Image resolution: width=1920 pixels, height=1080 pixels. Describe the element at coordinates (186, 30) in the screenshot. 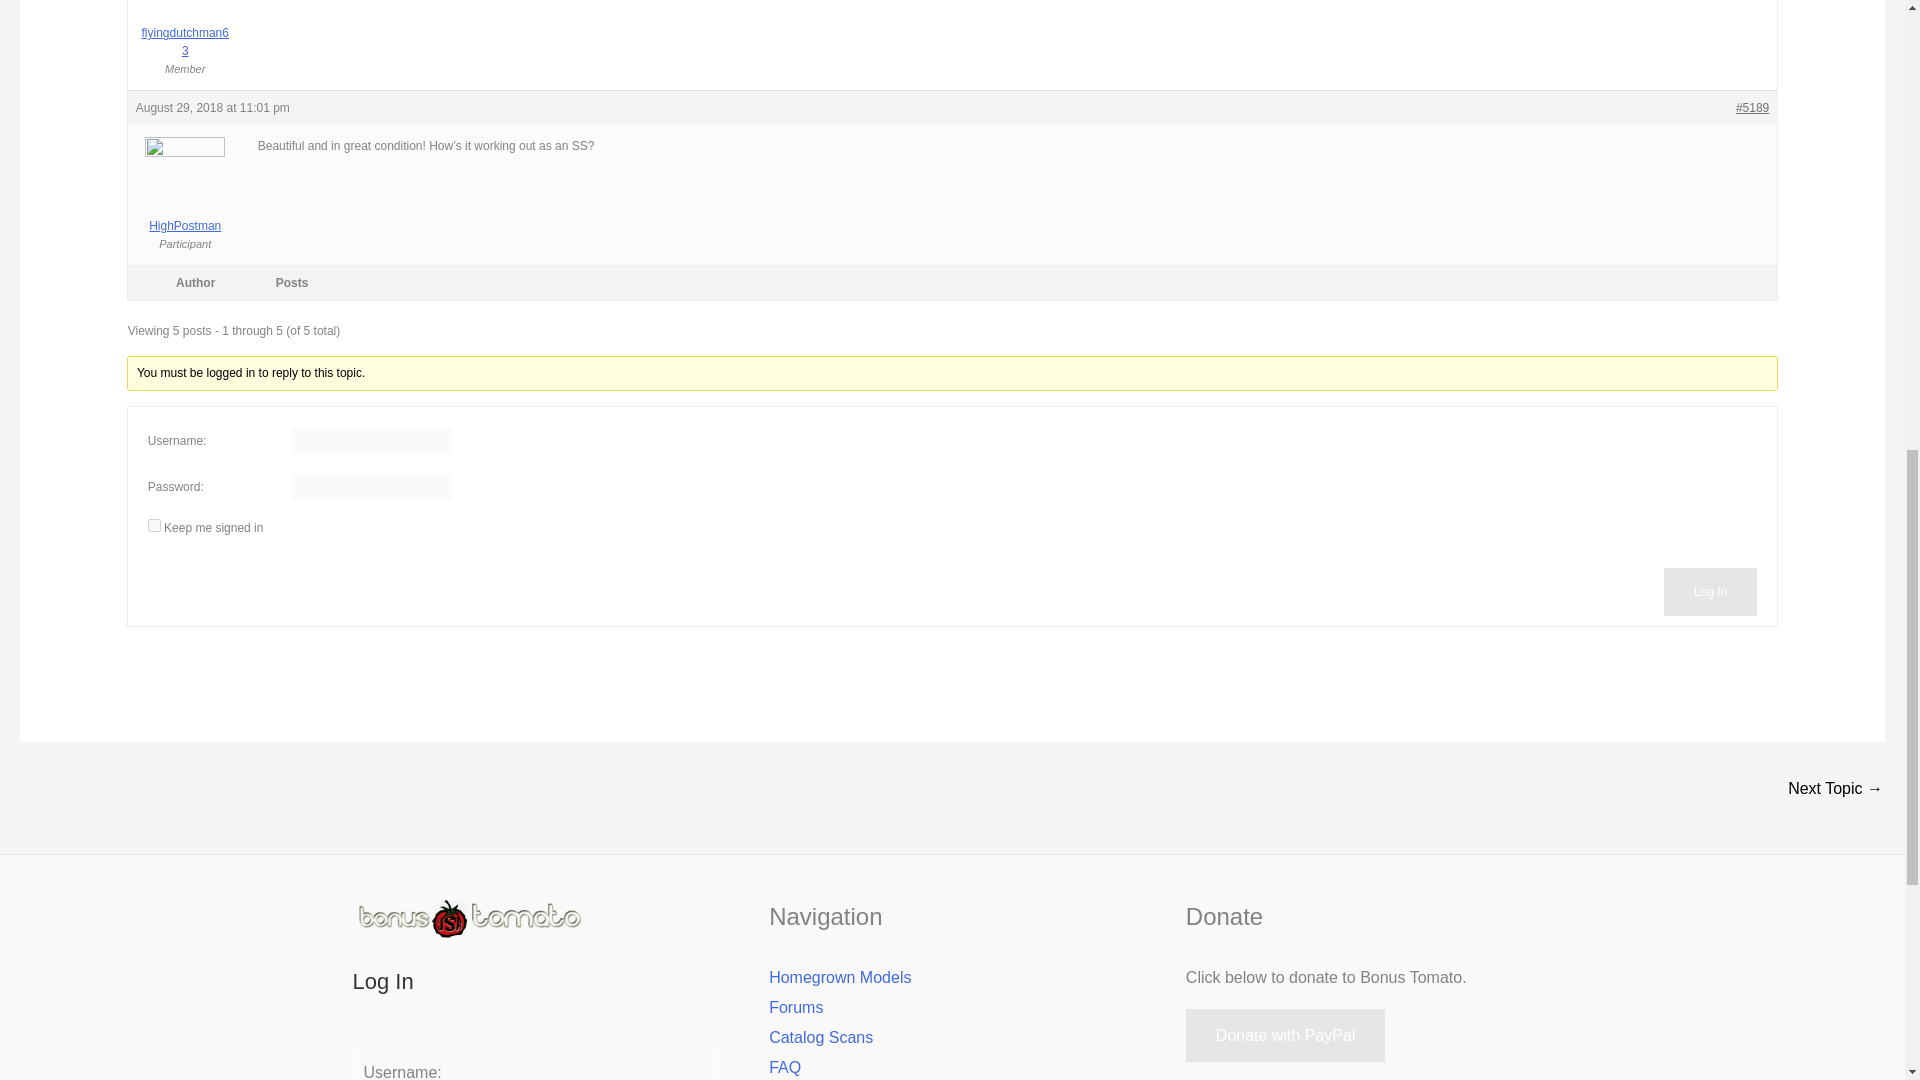

I see `View flyingdutchman63's profile` at that location.